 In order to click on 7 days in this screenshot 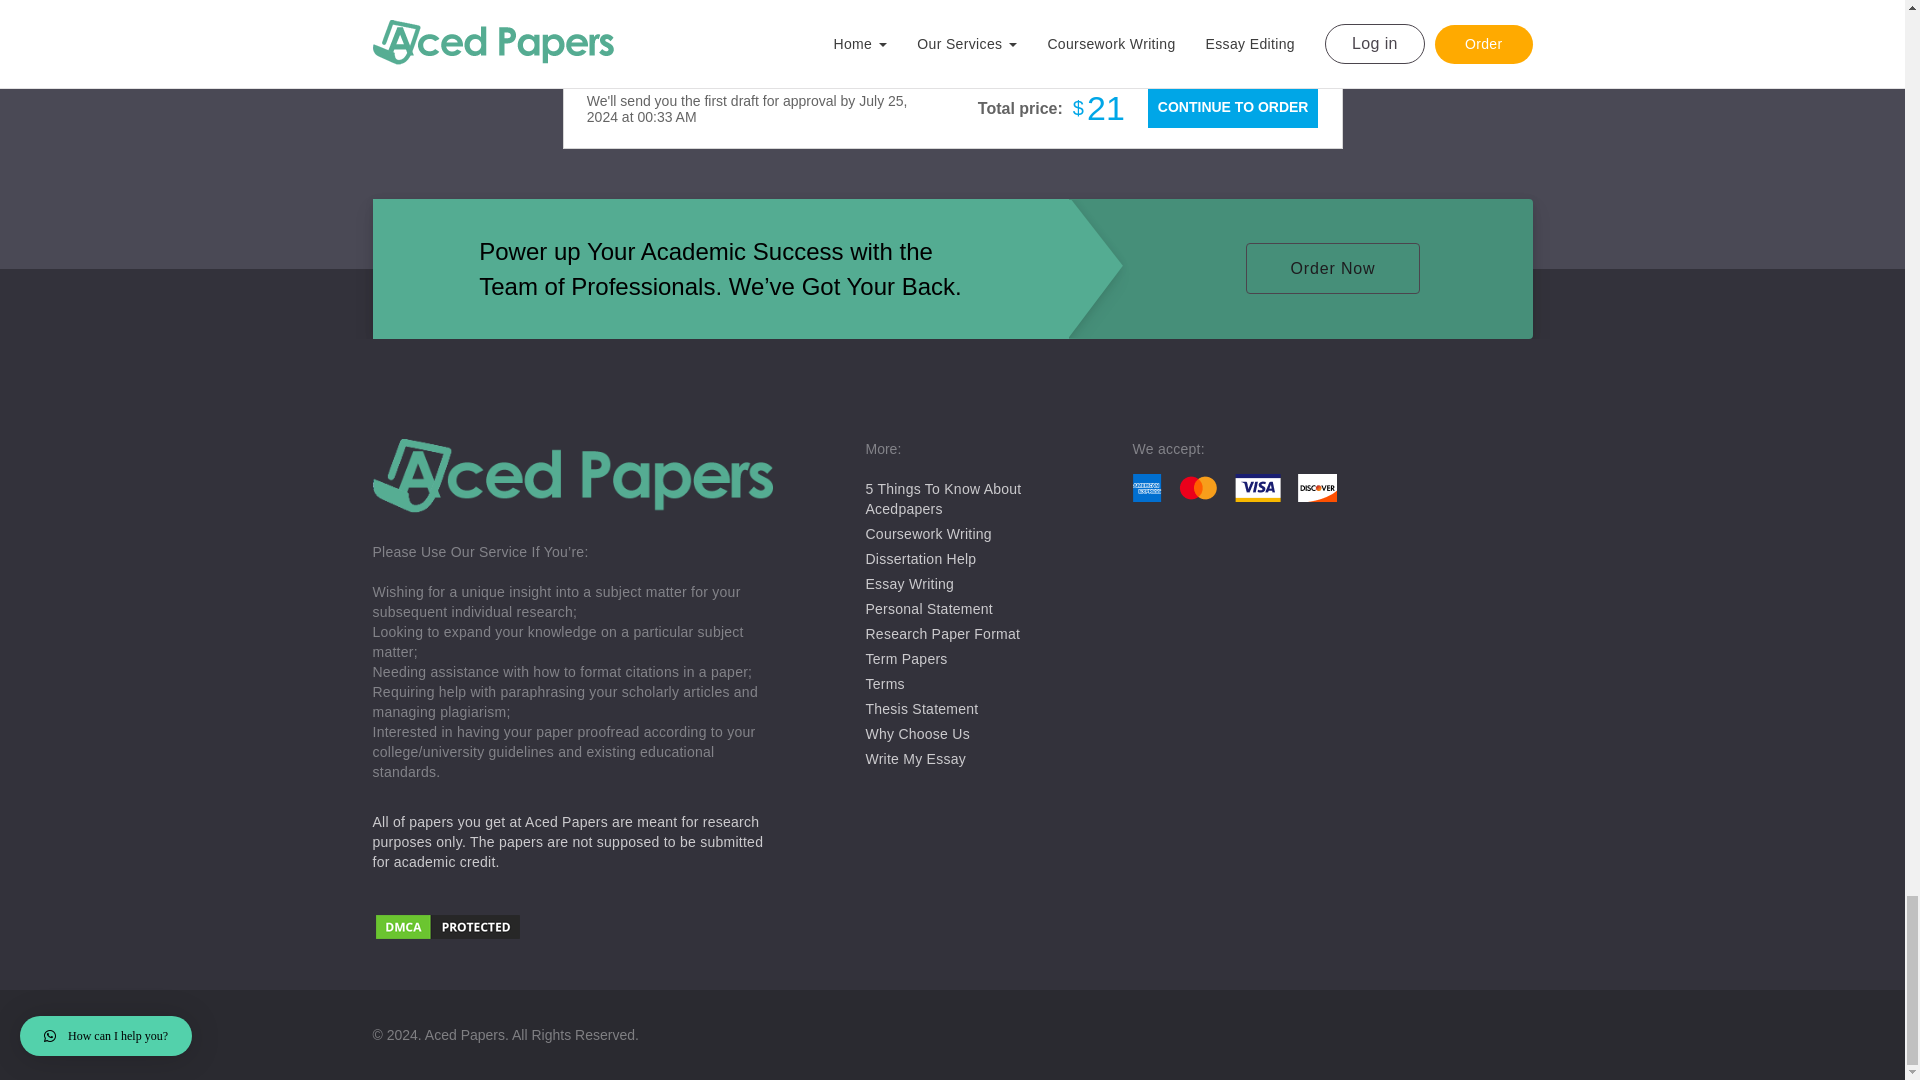, I will do `click(718, 6)`.